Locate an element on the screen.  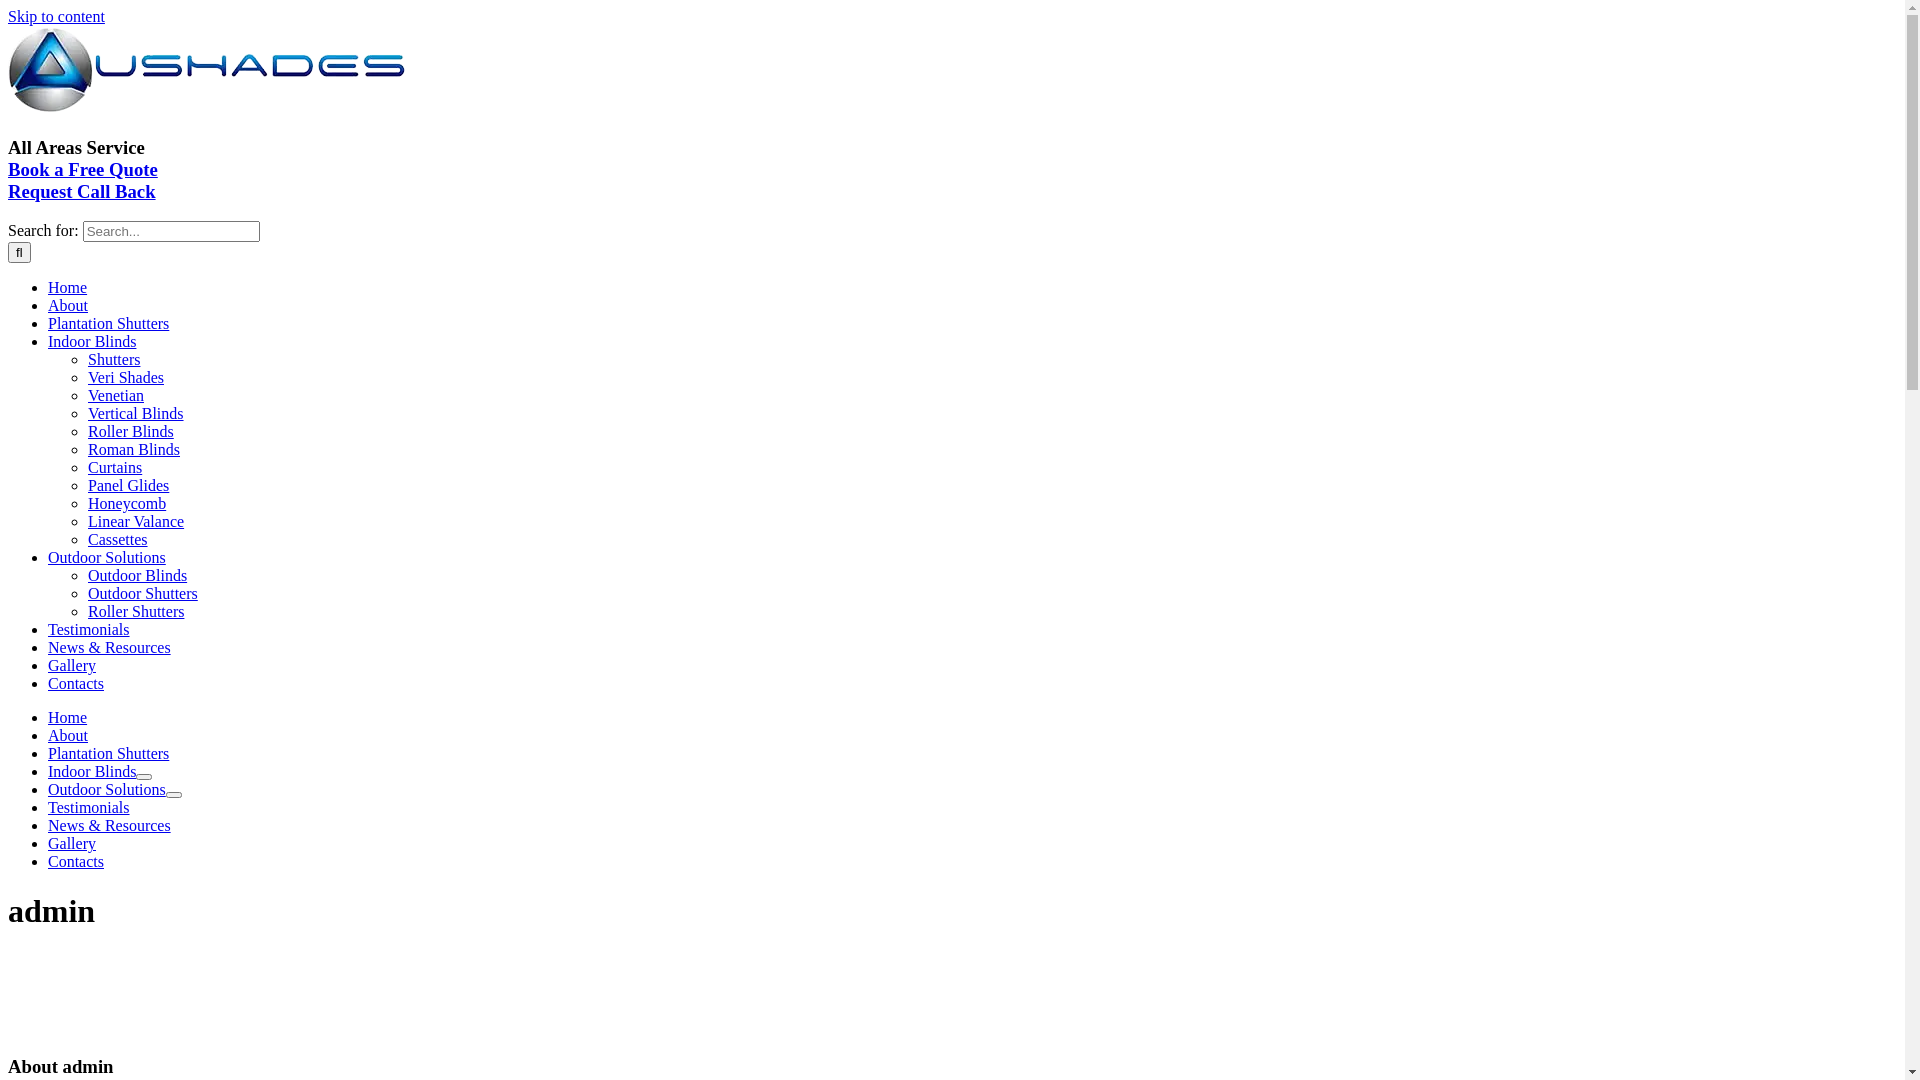
Outdoor Shutters is located at coordinates (143, 594).